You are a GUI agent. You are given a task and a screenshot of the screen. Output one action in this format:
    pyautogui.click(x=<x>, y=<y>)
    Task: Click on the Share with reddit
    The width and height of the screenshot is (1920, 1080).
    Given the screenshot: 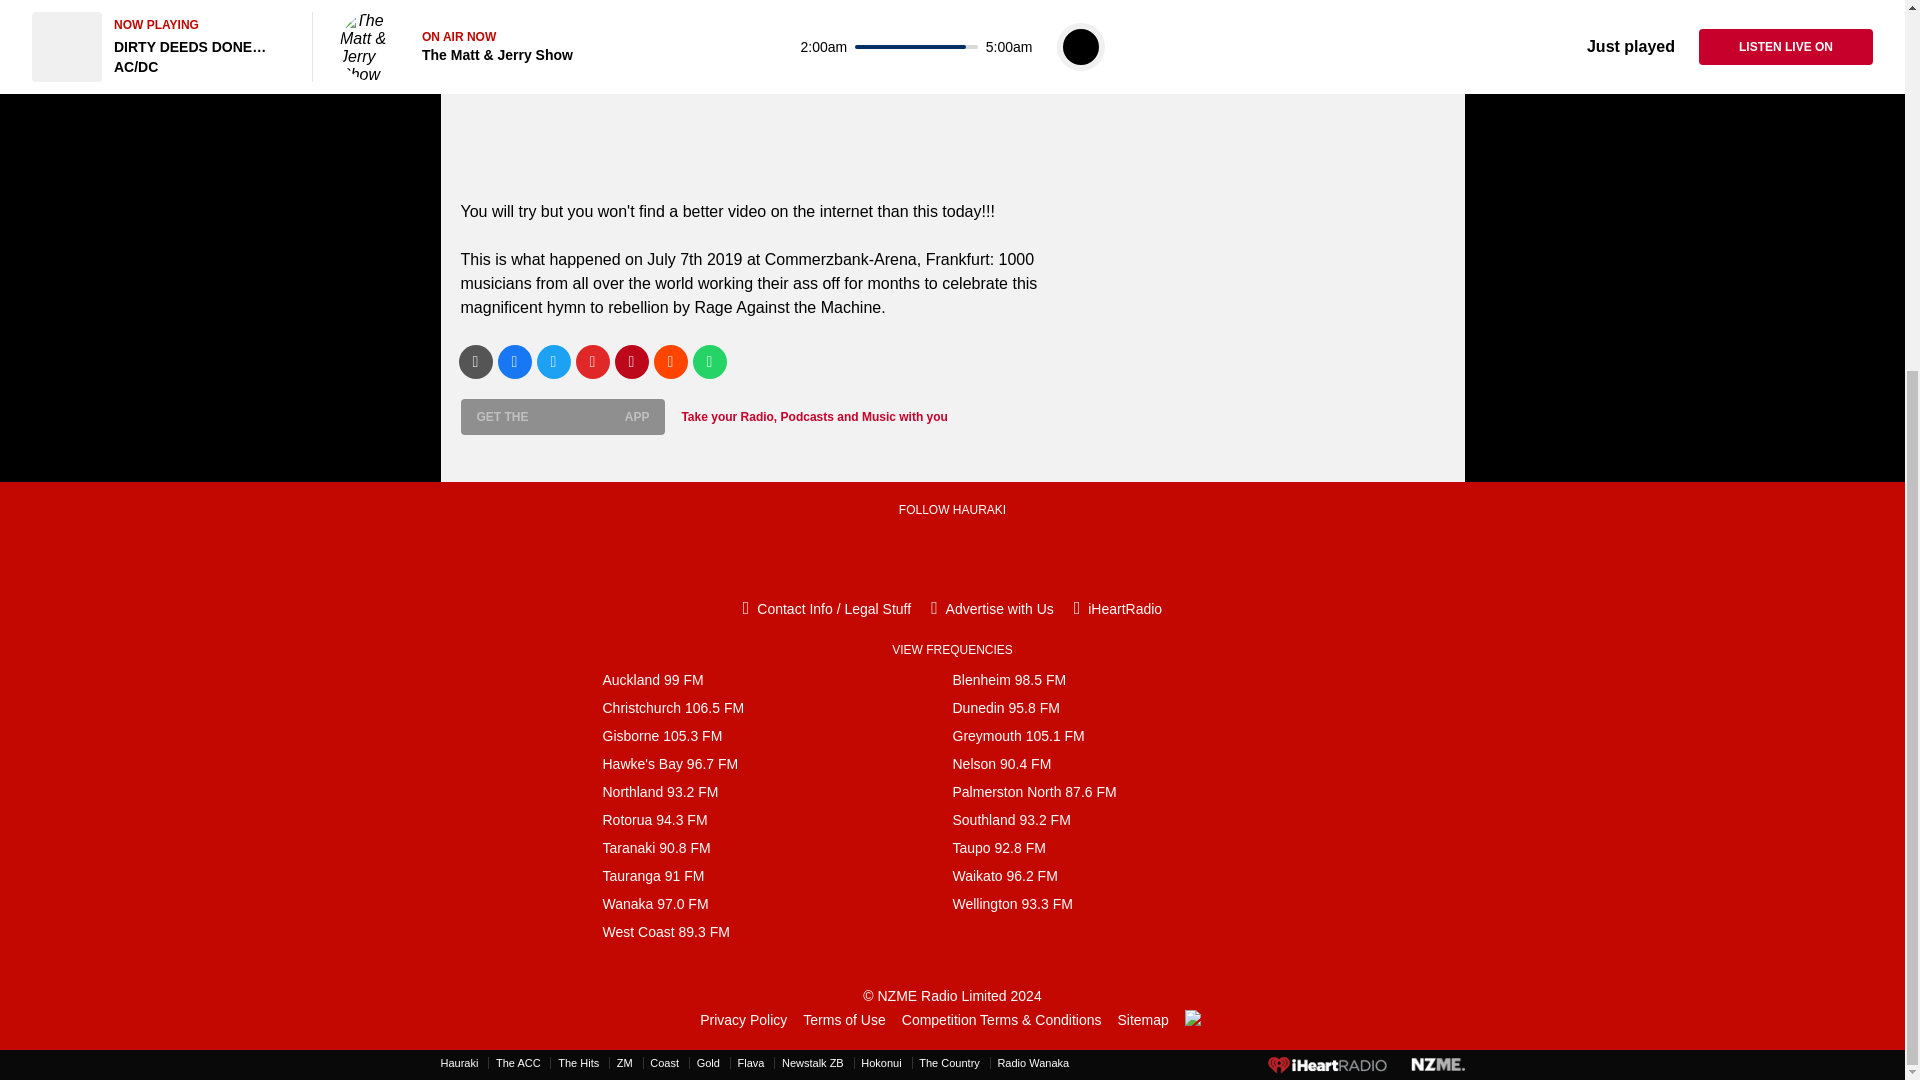 What is the action you would take?
    pyautogui.click(x=670, y=361)
    